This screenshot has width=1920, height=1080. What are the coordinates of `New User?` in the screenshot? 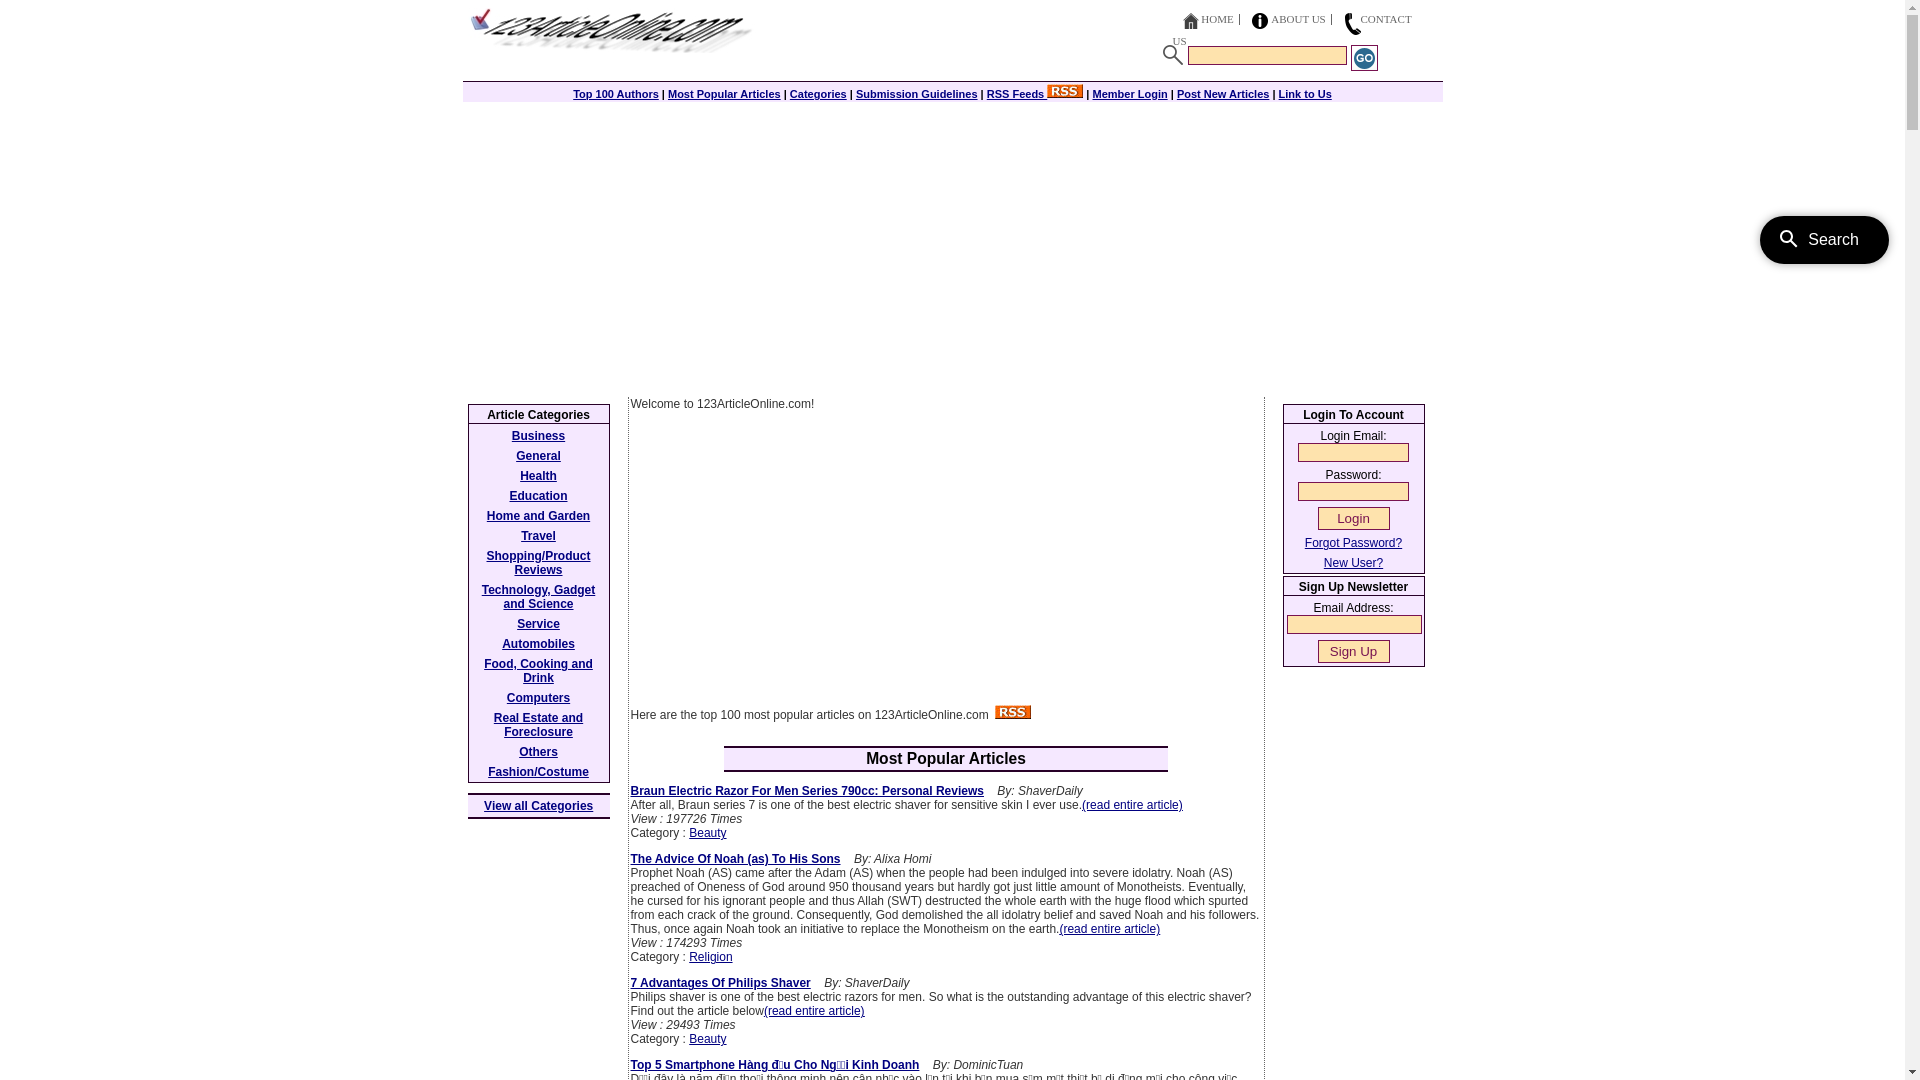 It's located at (1354, 563).